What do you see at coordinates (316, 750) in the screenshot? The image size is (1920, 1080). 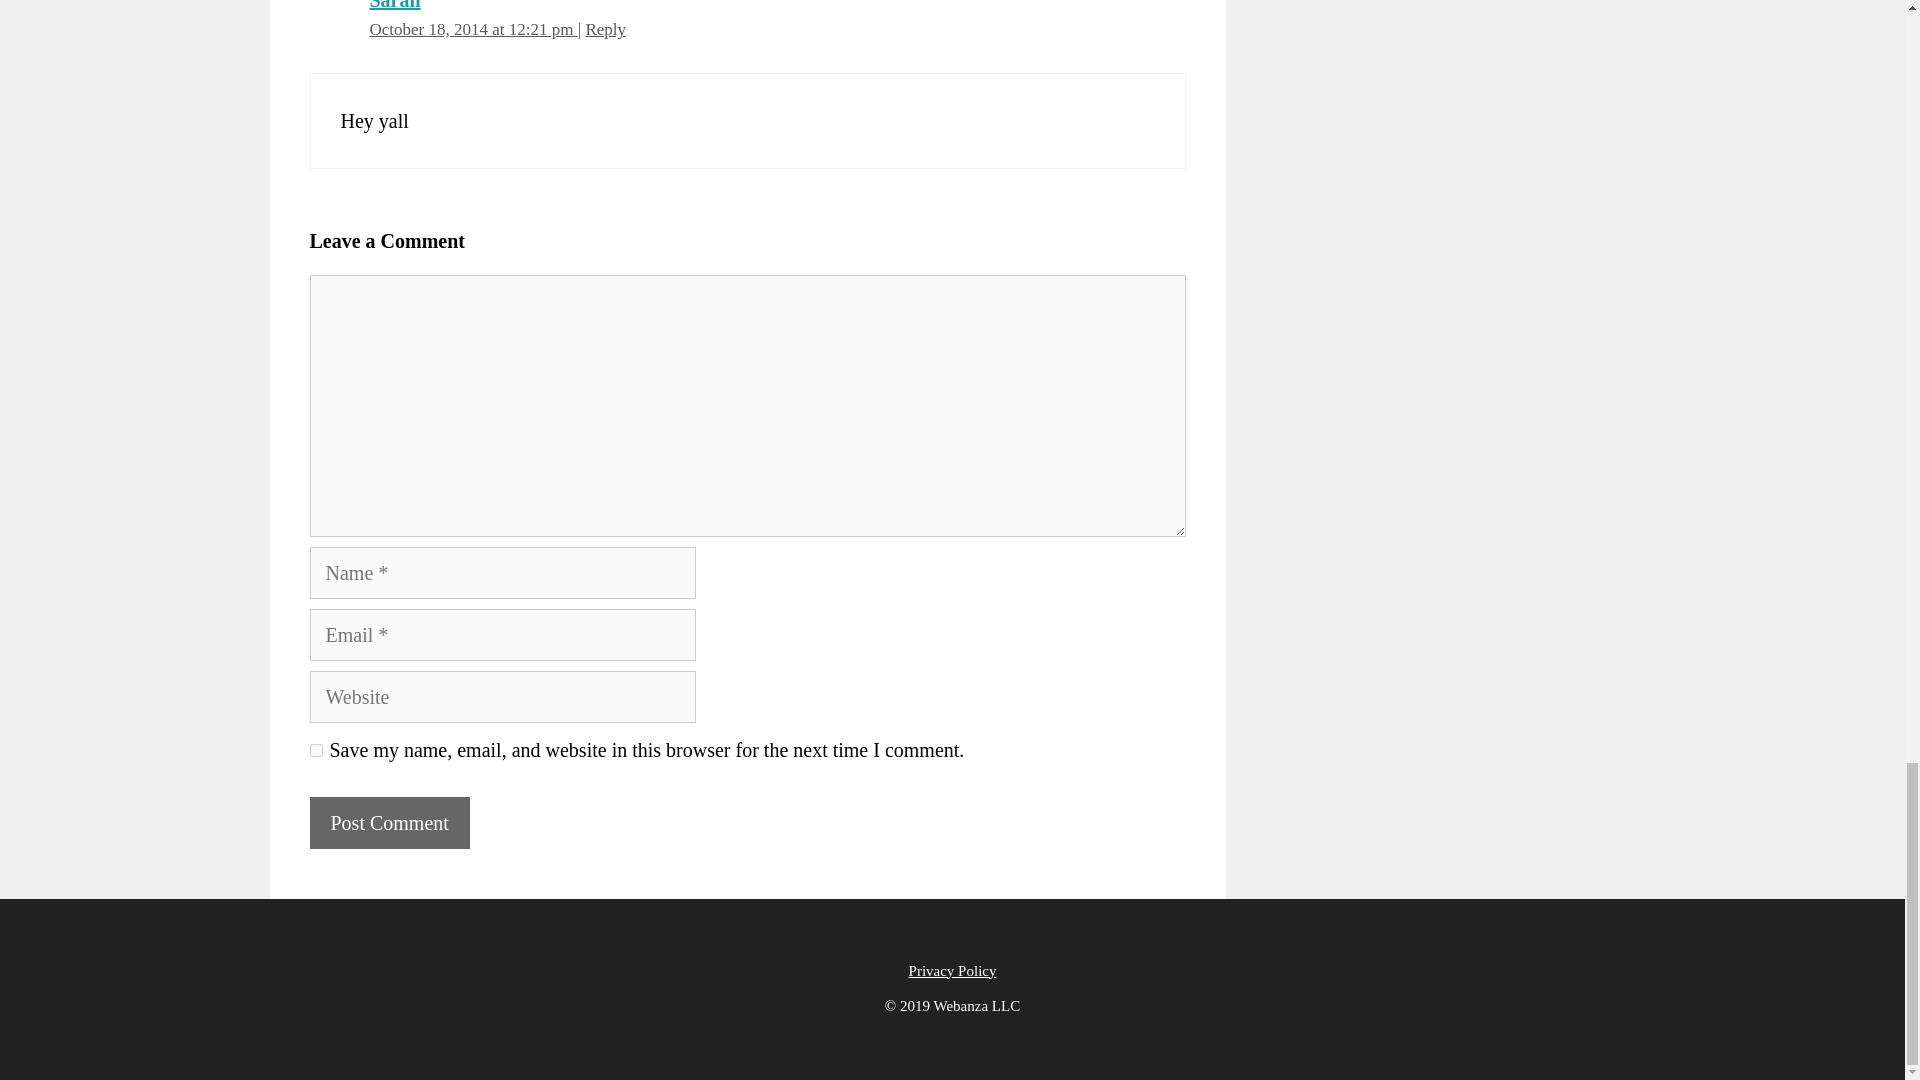 I see `yes` at bounding box center [316, 750].